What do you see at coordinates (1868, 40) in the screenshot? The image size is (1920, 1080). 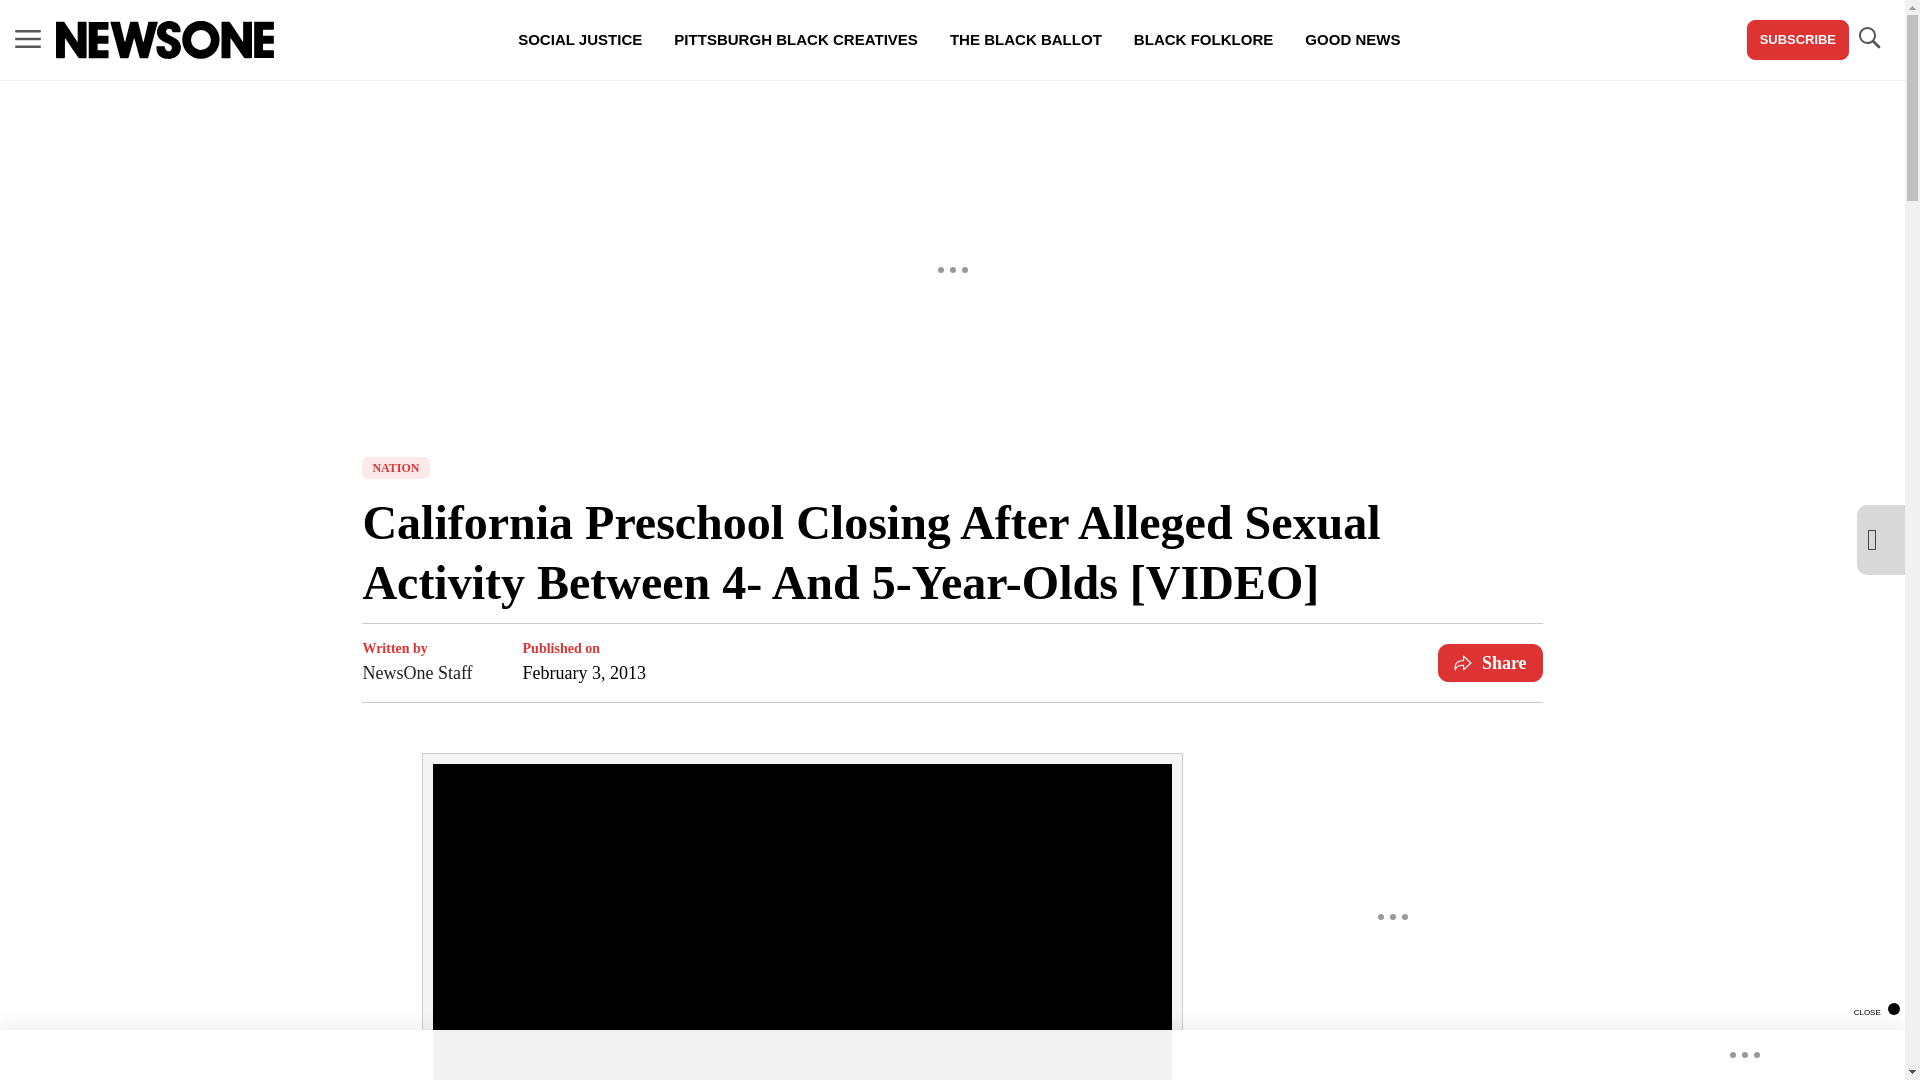 I see `TOGGLE SEARCH` at bounding box center [1868, 40].